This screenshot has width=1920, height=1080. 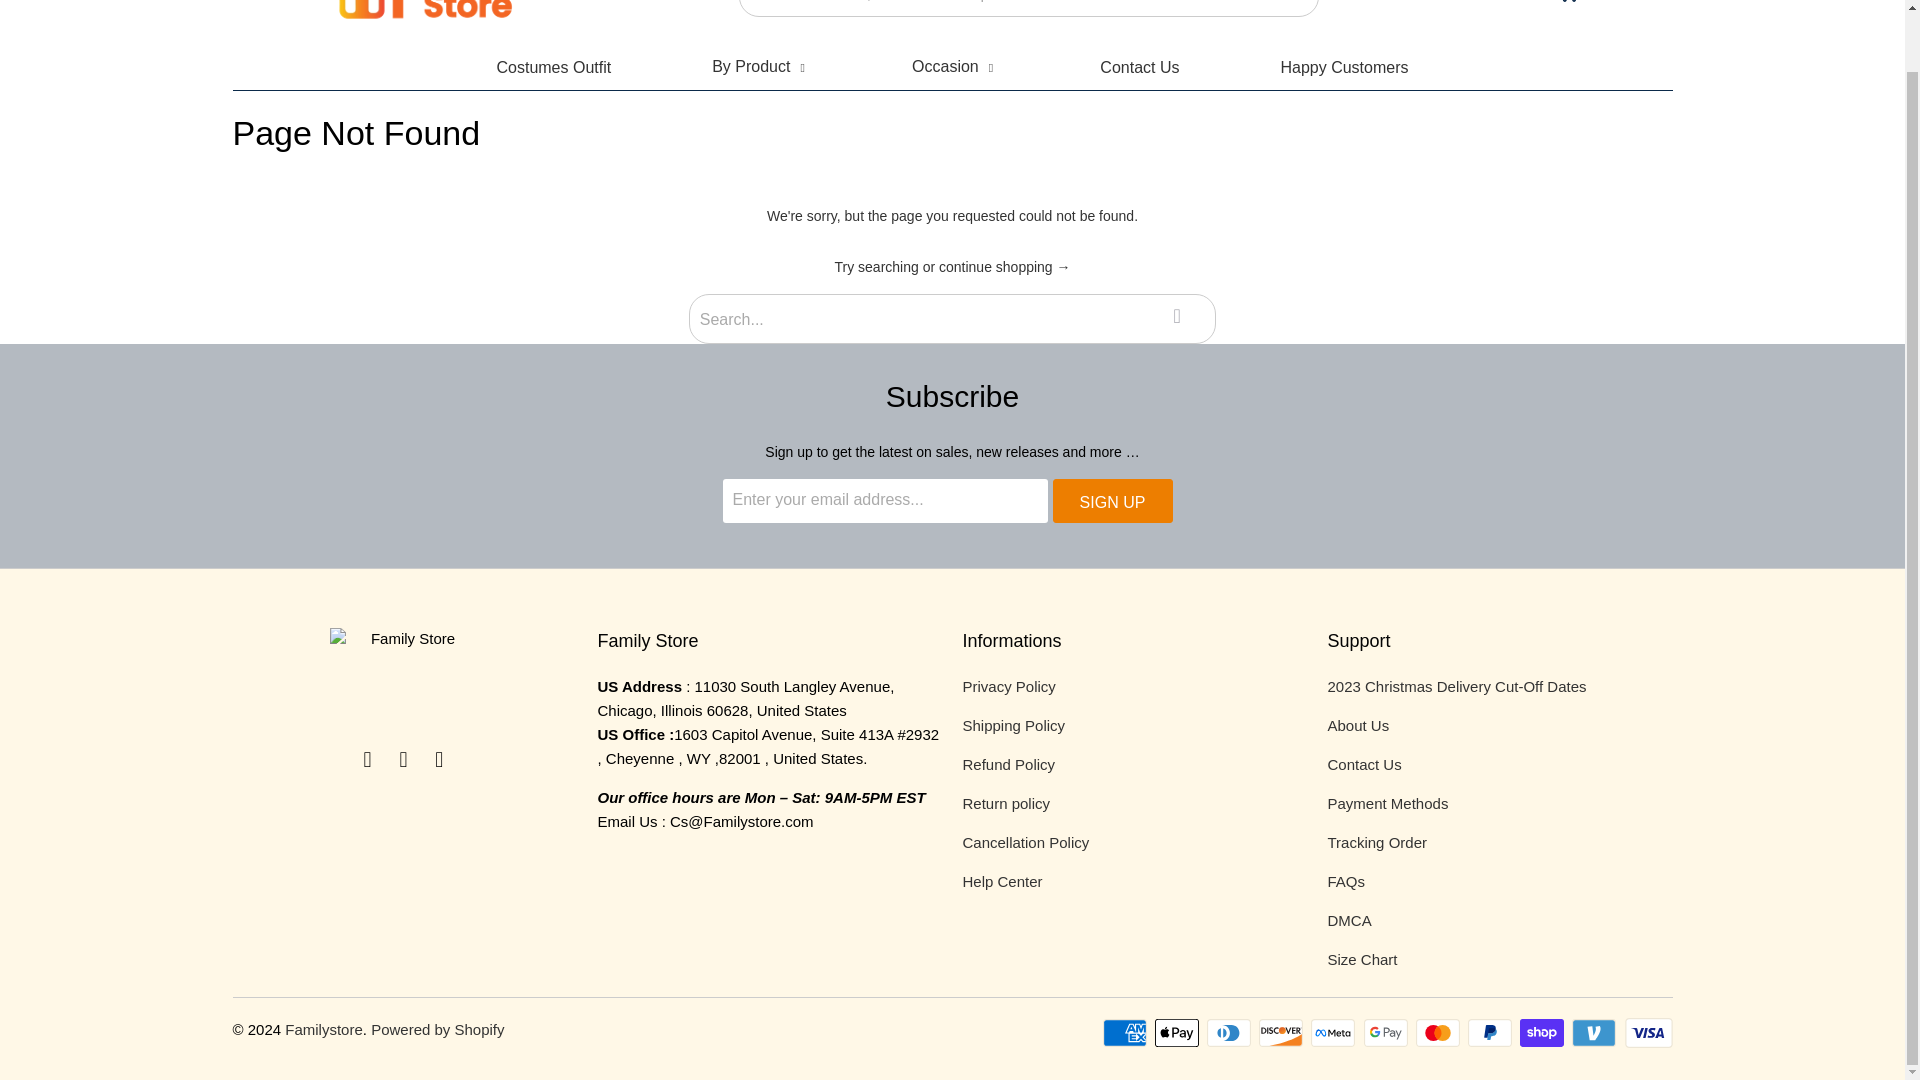 What do you see at coordinates (1544, 1032) in the screenshot?
I see `Shop Pay` at bounding box center [1544, 1032].